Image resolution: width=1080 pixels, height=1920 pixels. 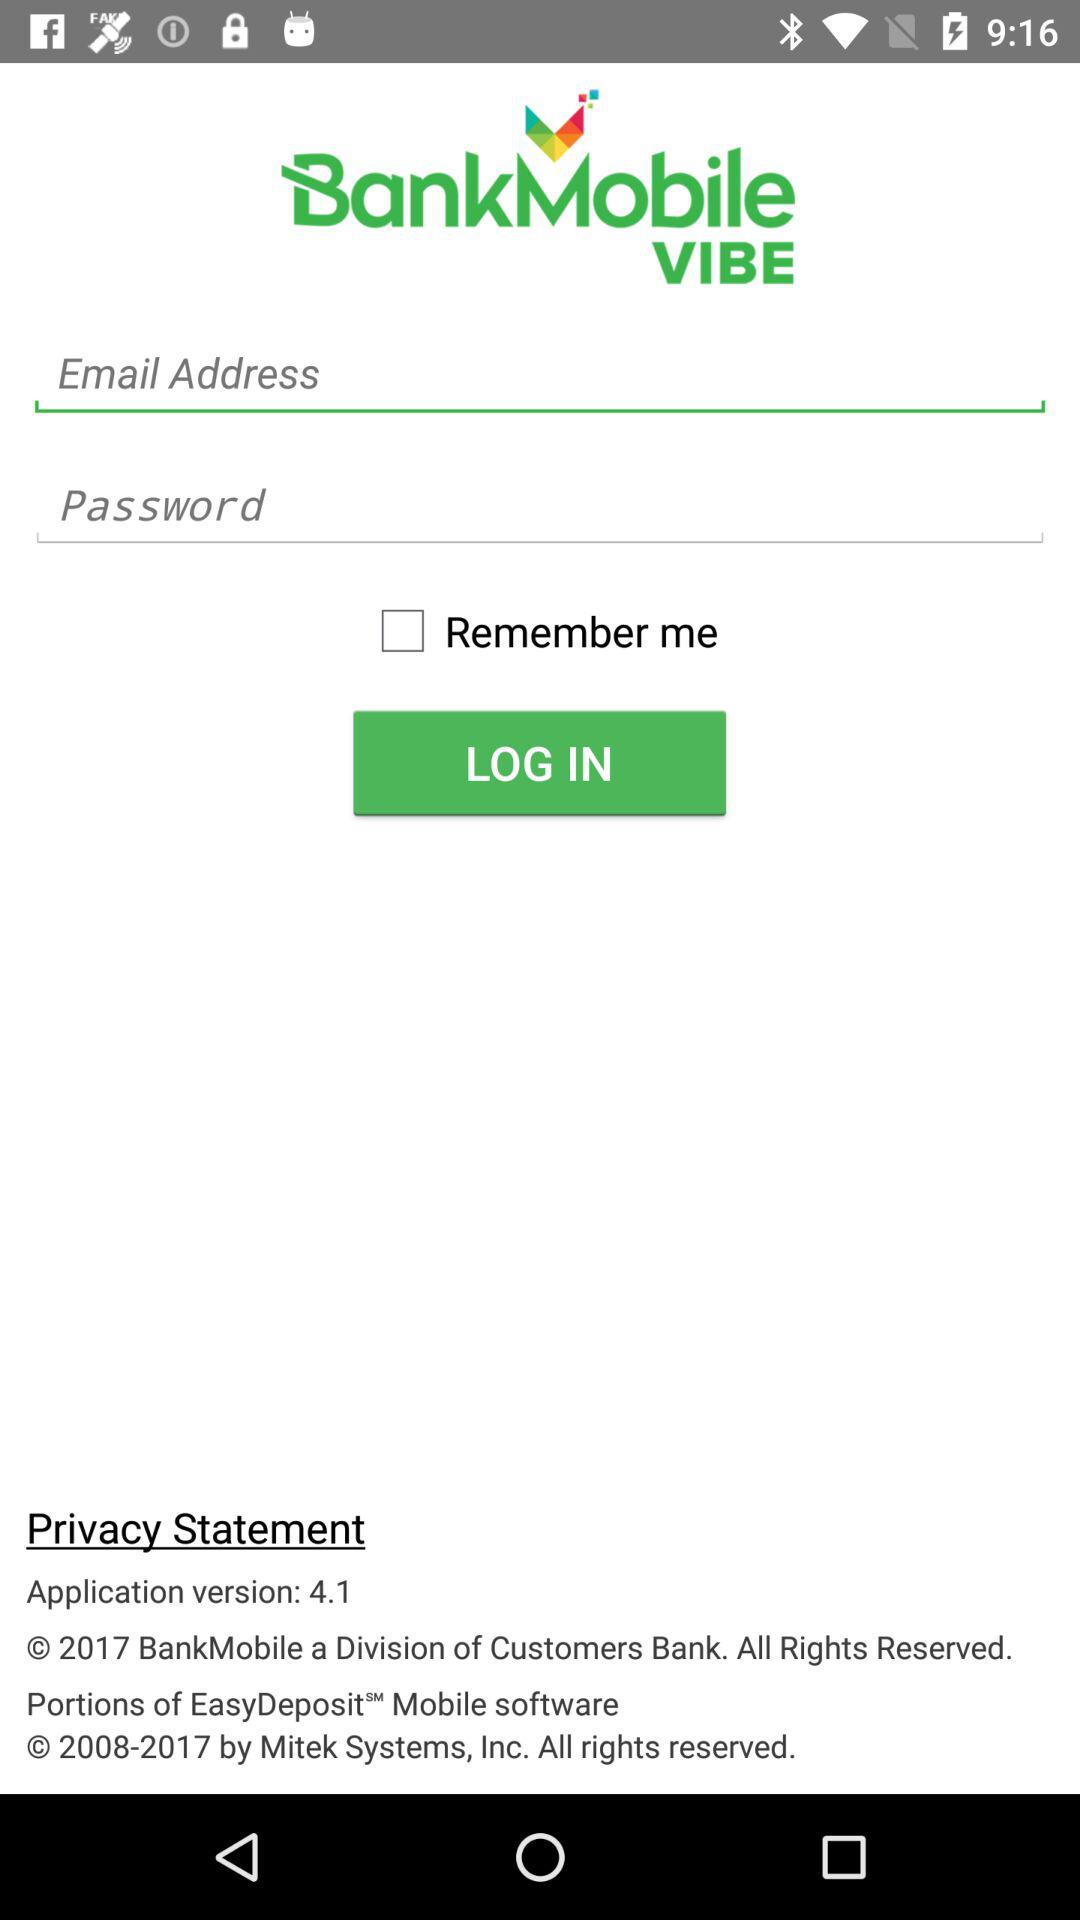 What do you see at coordinates (540, 504) in the screenshot?
I see `input password` at bounding box center [540, 504].